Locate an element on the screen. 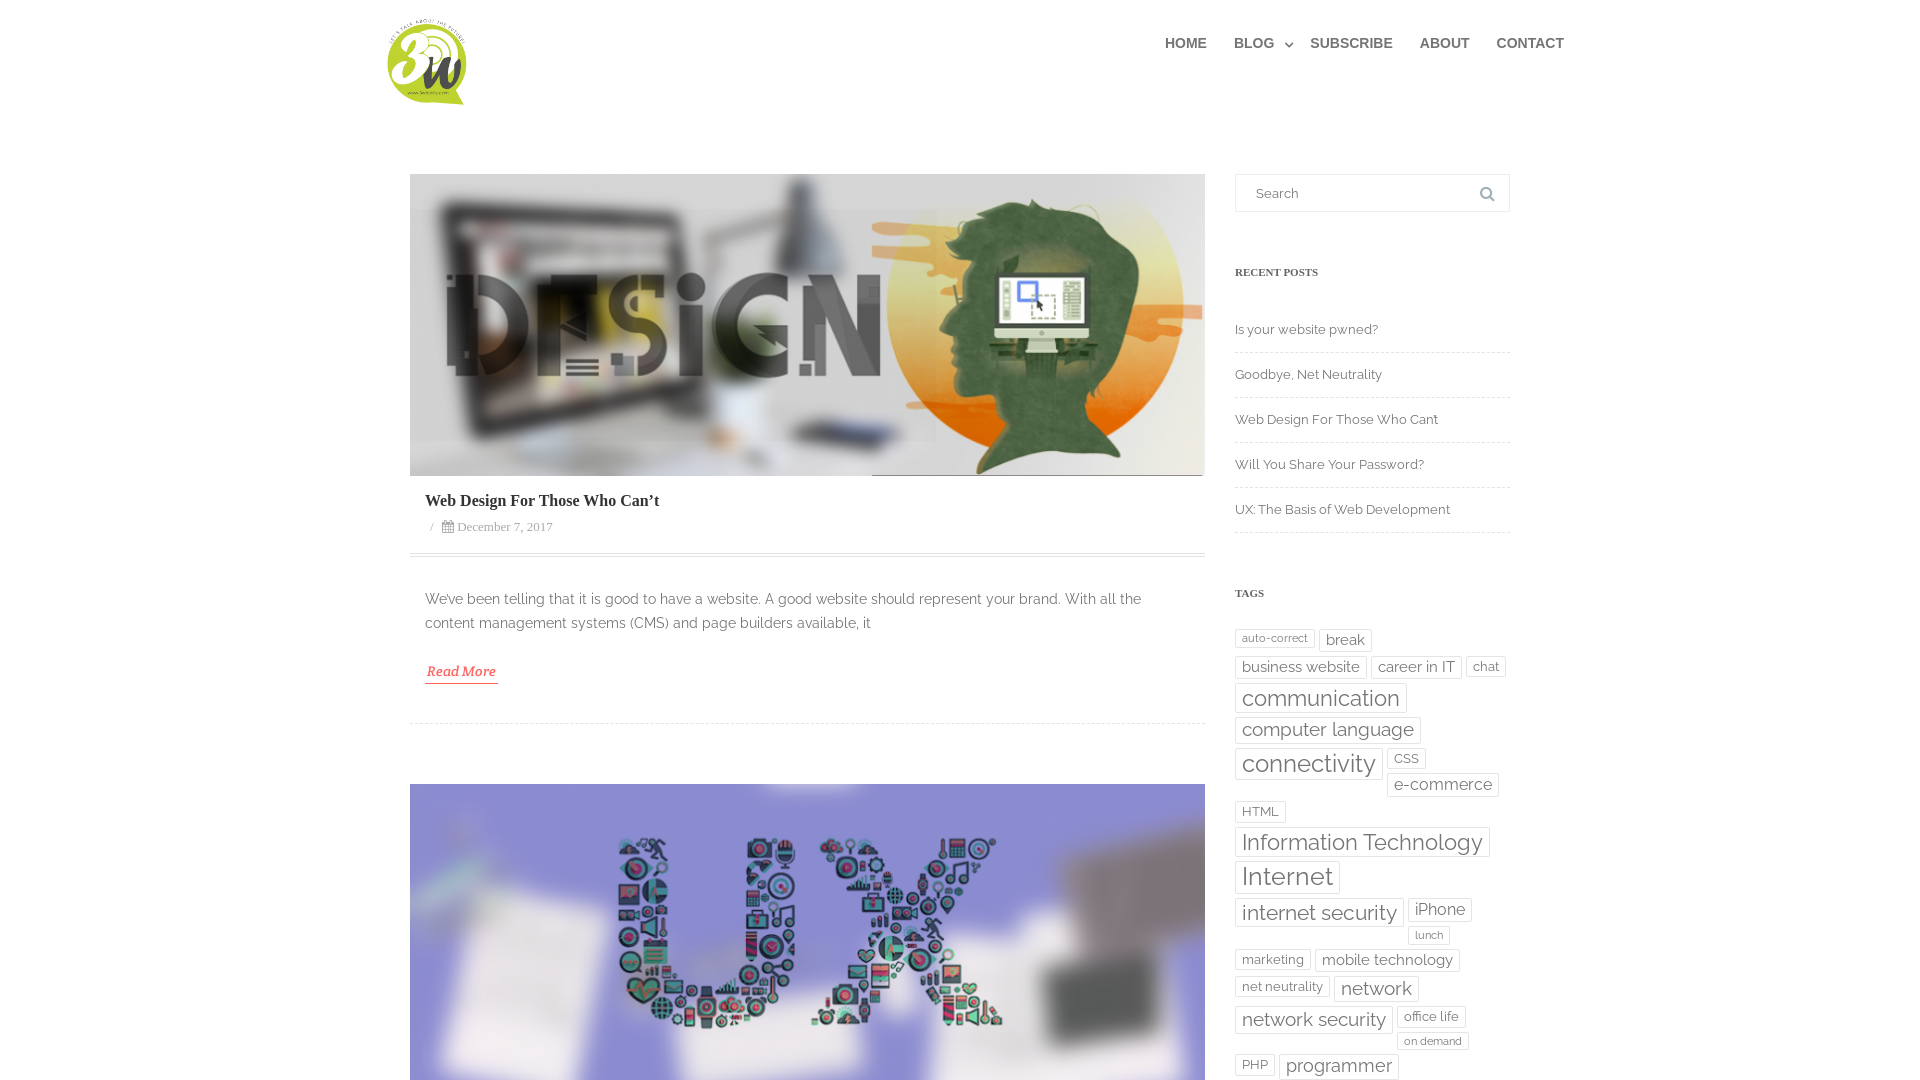 Image resolution: width=1920 pixels, height=1080 pixels. office life is located at coordinates (1432, 1016).